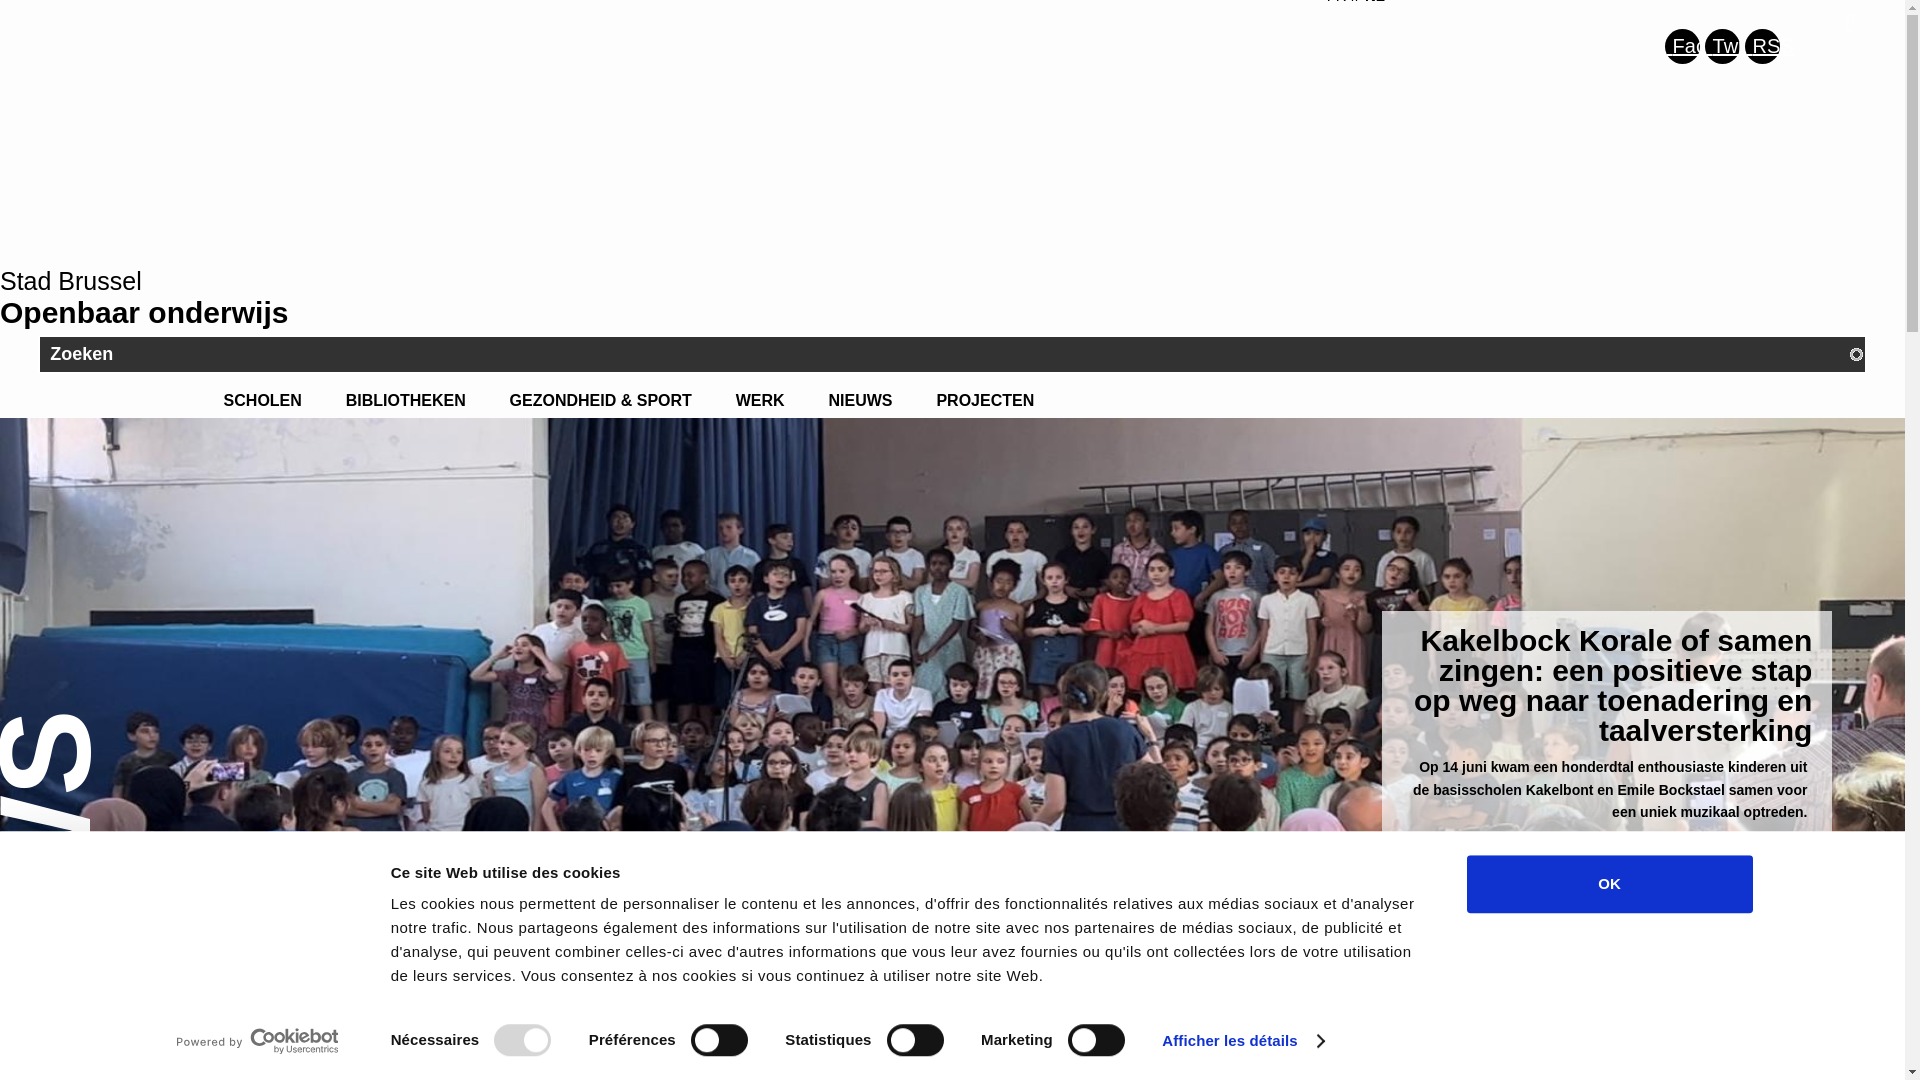 The image size is (1920, 1080). Describe the element at coordinates (1796, 863) in the screenshot. I see `3` at that location.